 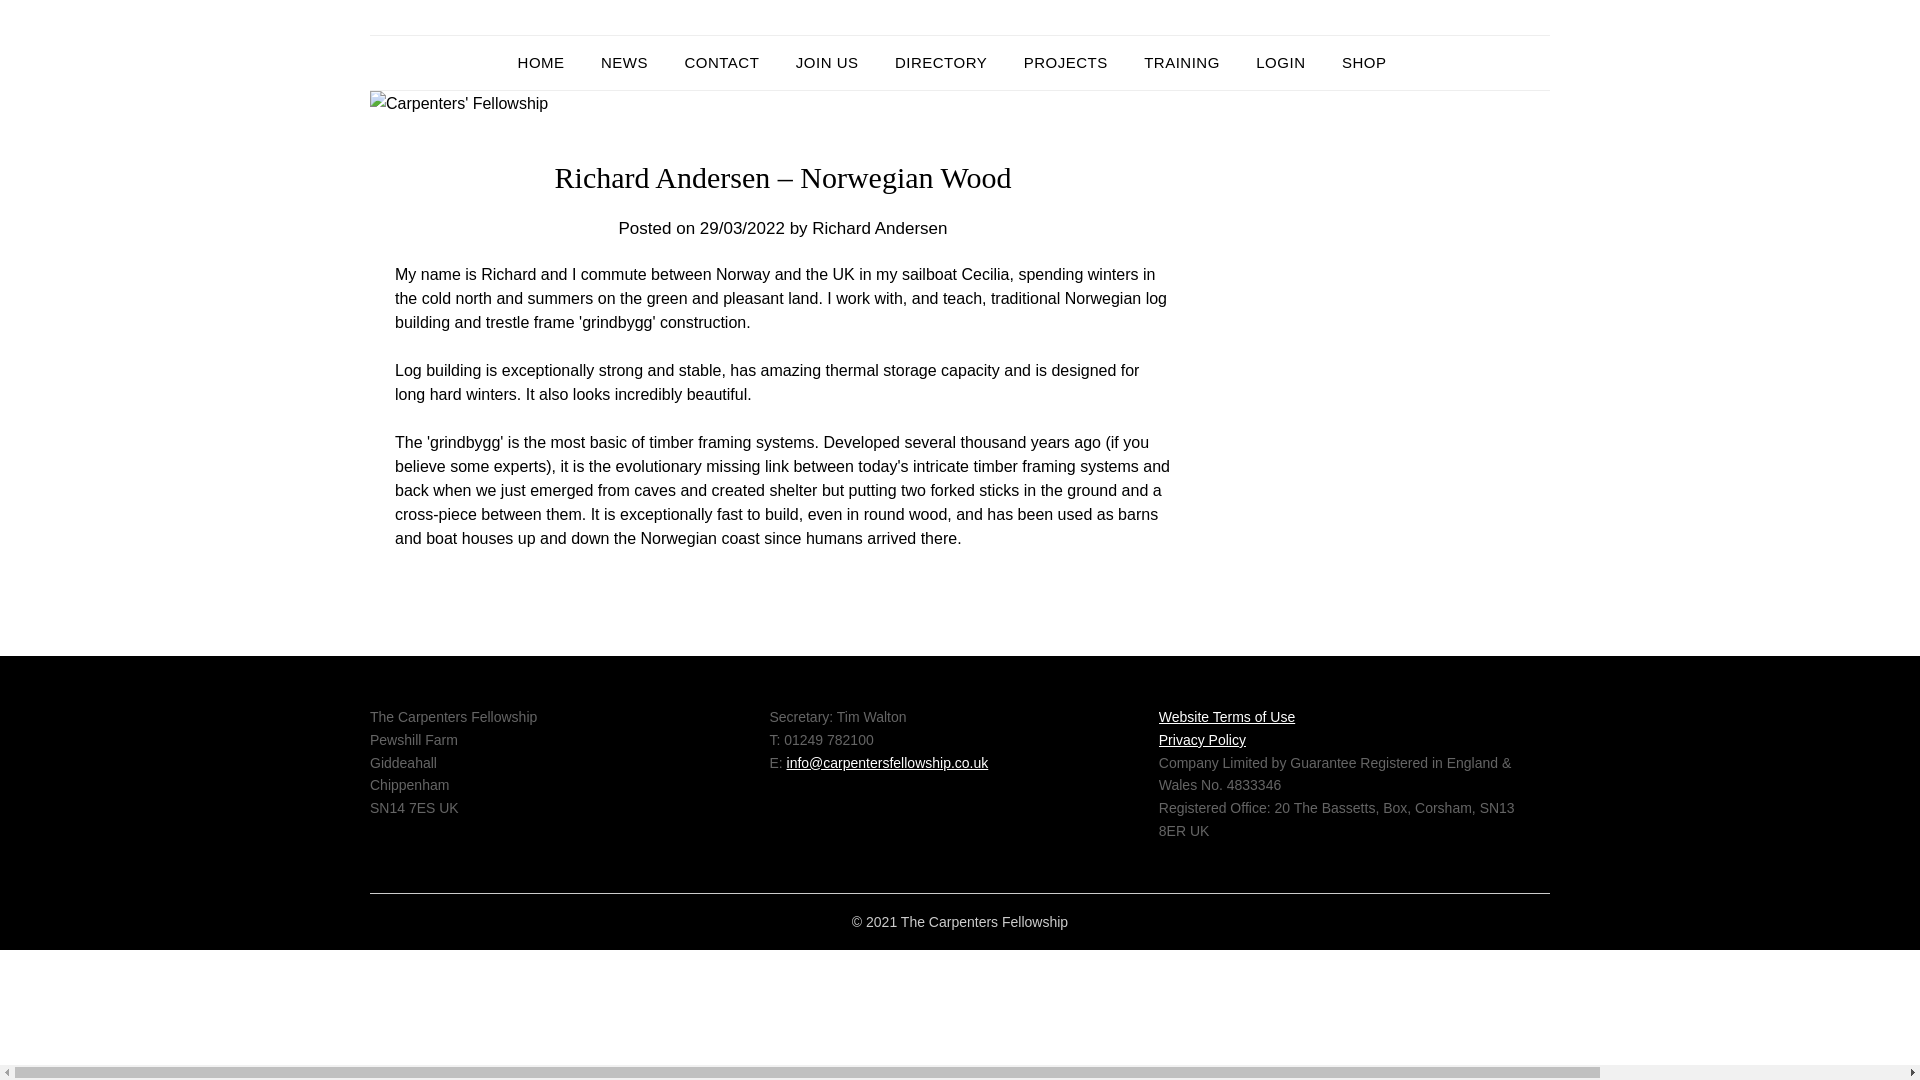 I want to click on SHOP, so click(x=1364, y=62).